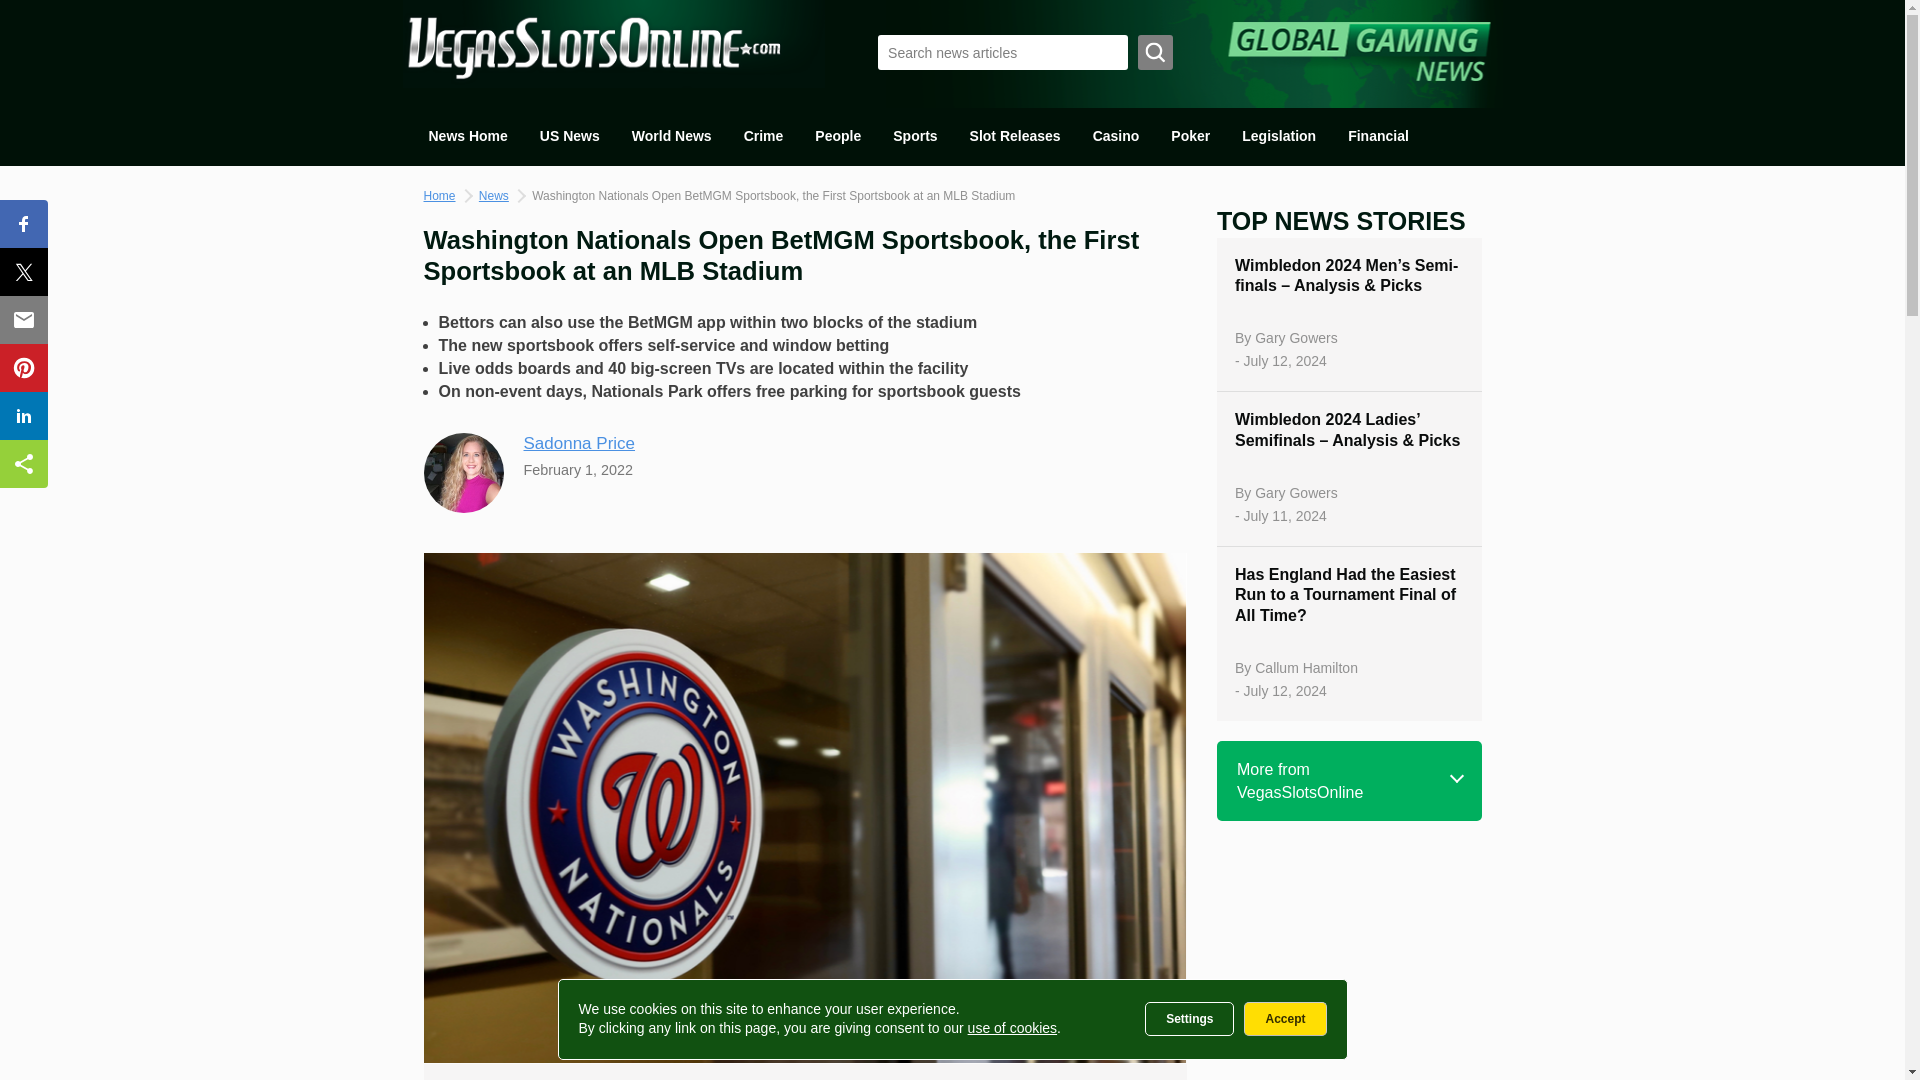 The image size is (1920, 1080). Describe the element at coordinates (672, 136) in the screenshot. I see `World News` at that location.